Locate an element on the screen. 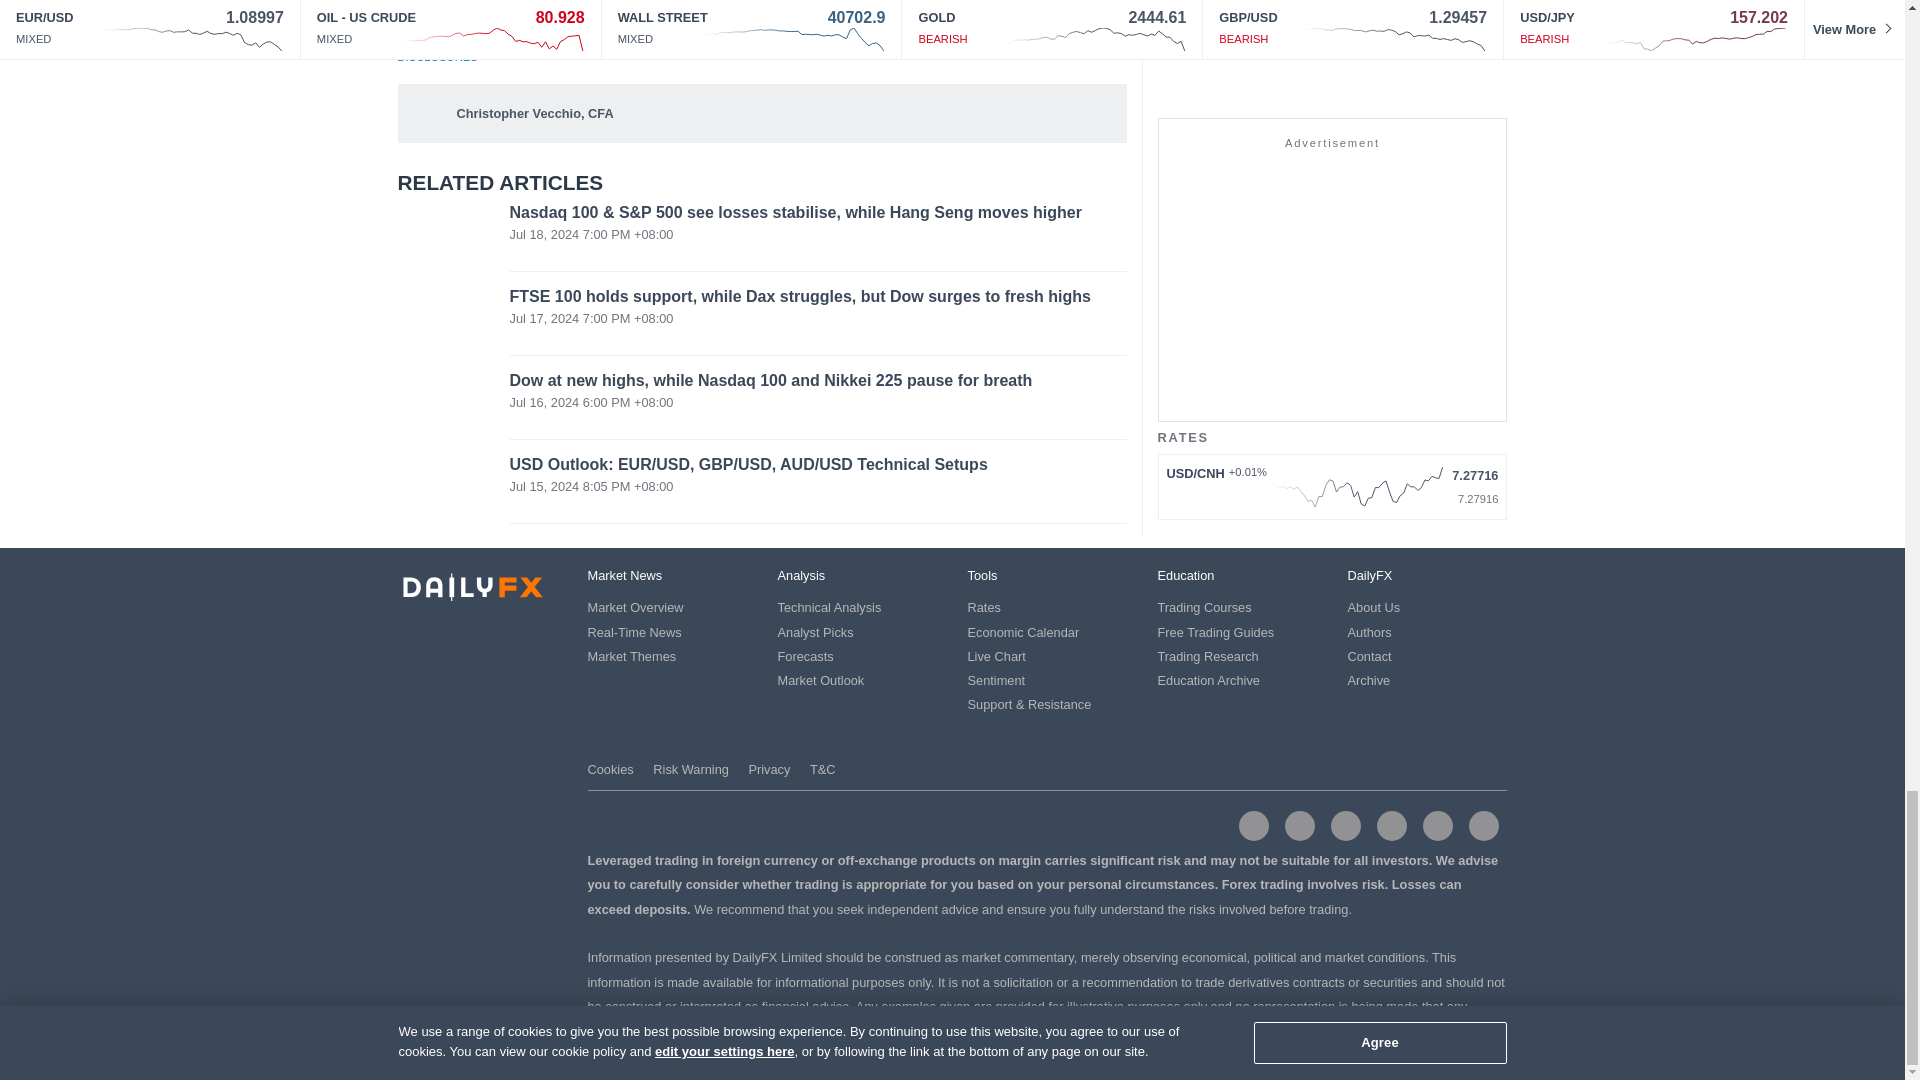 The height and width of the screenshot is (1080, 1920). Market News is located at coordinates (624, 576).